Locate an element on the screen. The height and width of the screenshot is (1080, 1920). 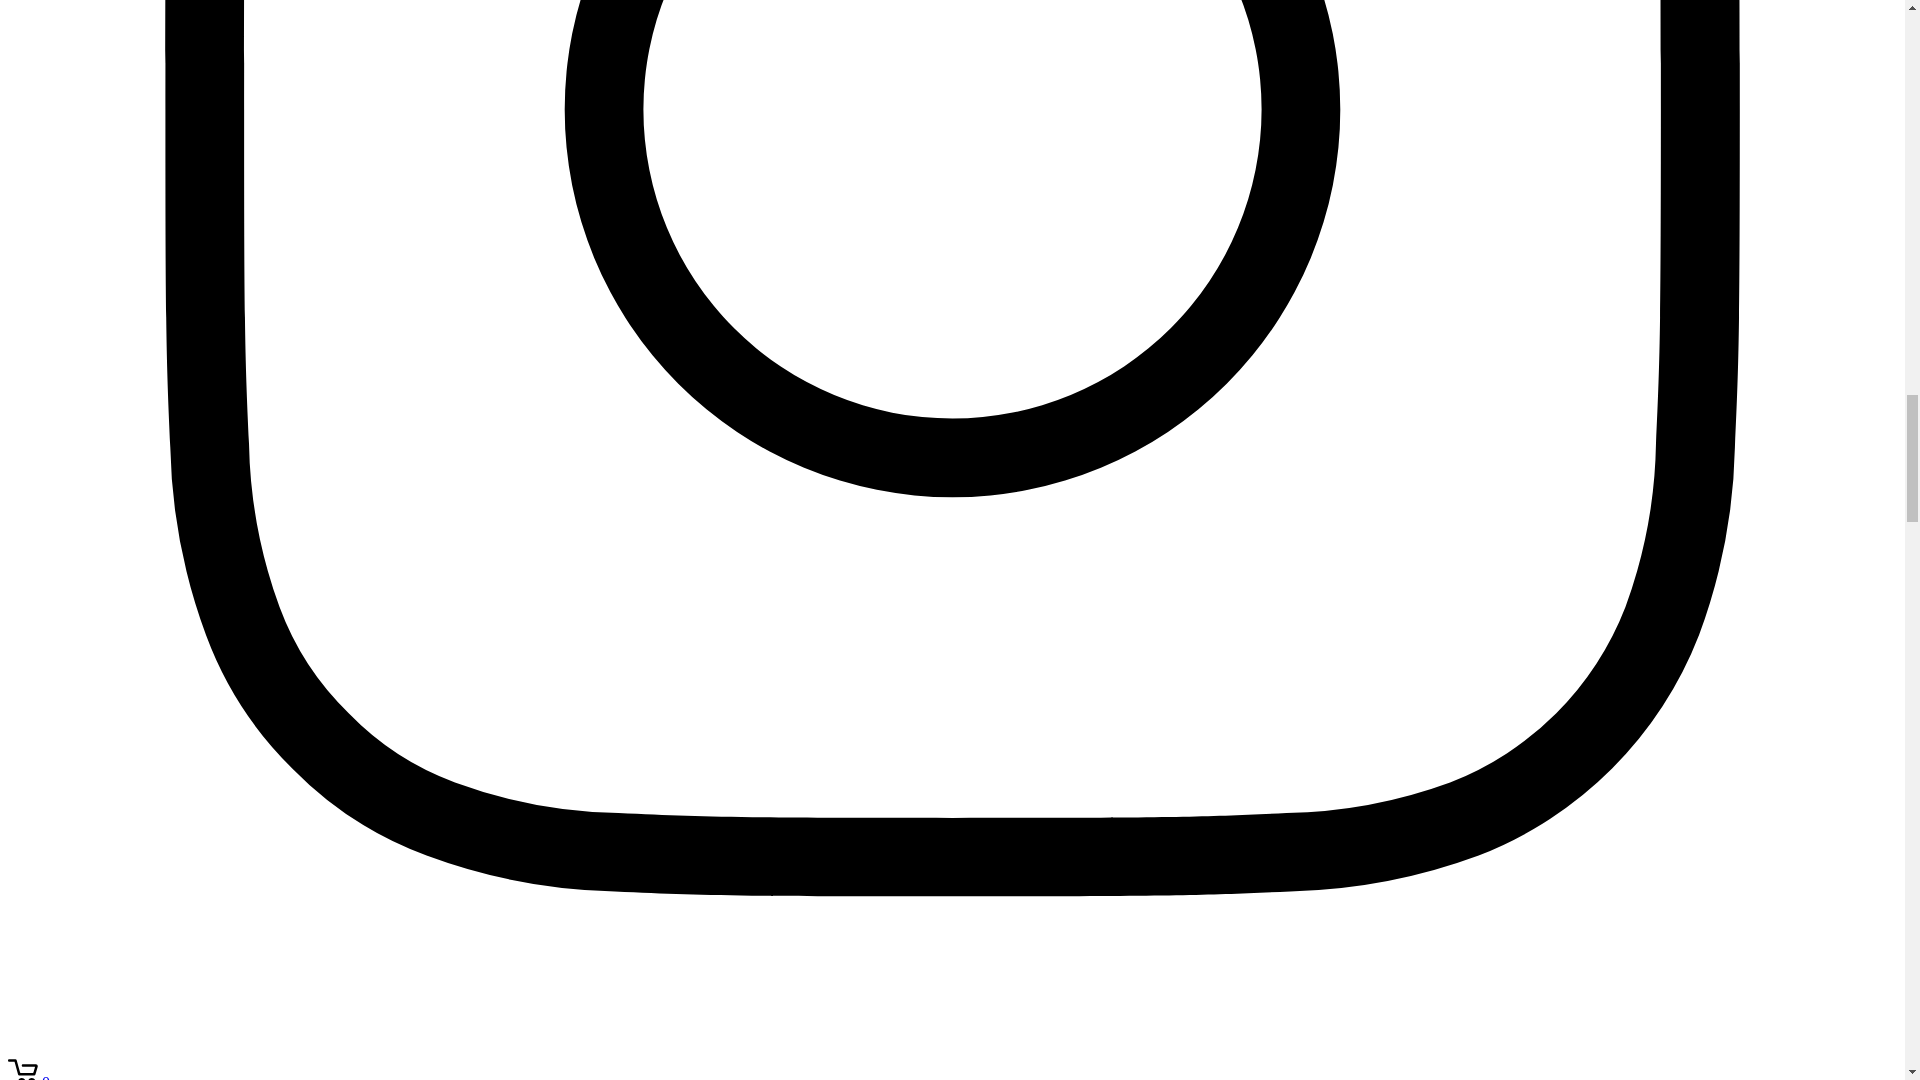
0 is located at coordinates (28, 1076).